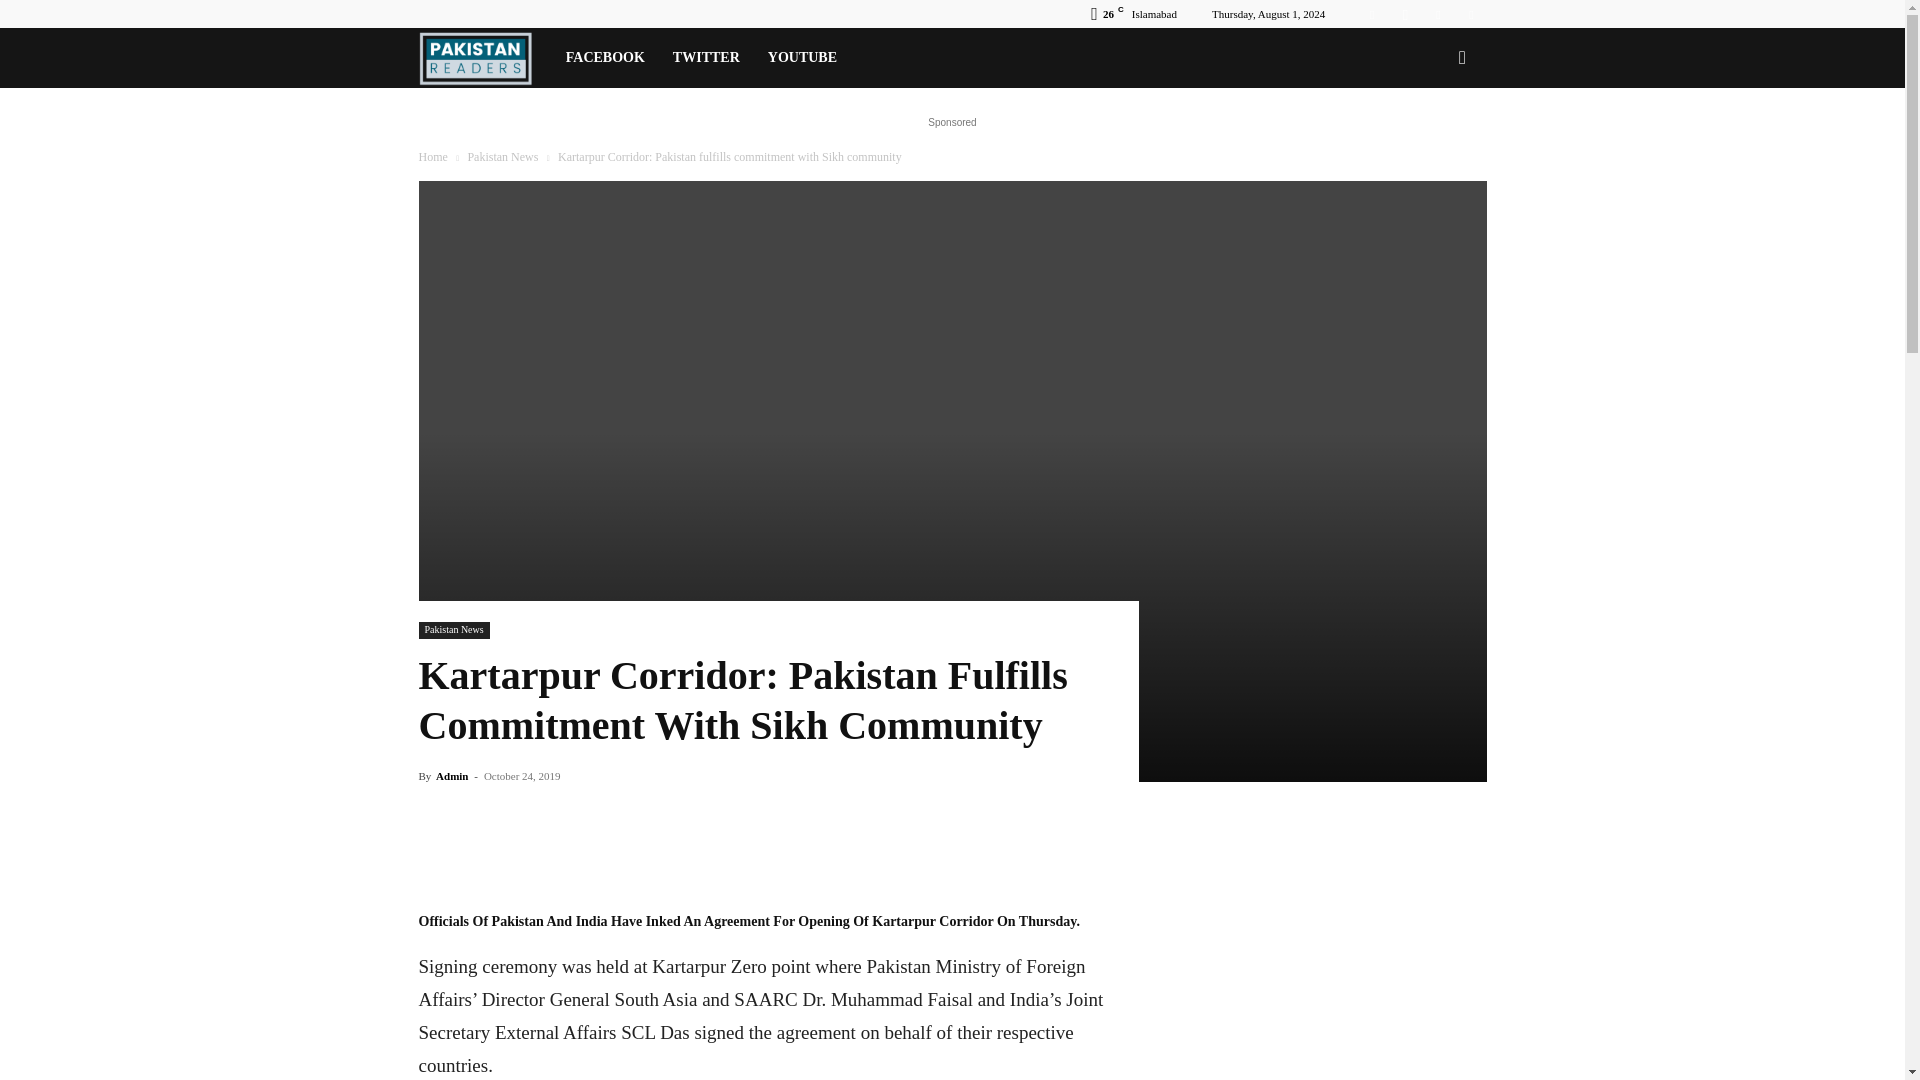 This screenshot has height=1080, width=1920. What do you see at coordinates (502, 157) in the screenshot?
I see `View all posts in Pakistan News` at bounding box center [502, 157].